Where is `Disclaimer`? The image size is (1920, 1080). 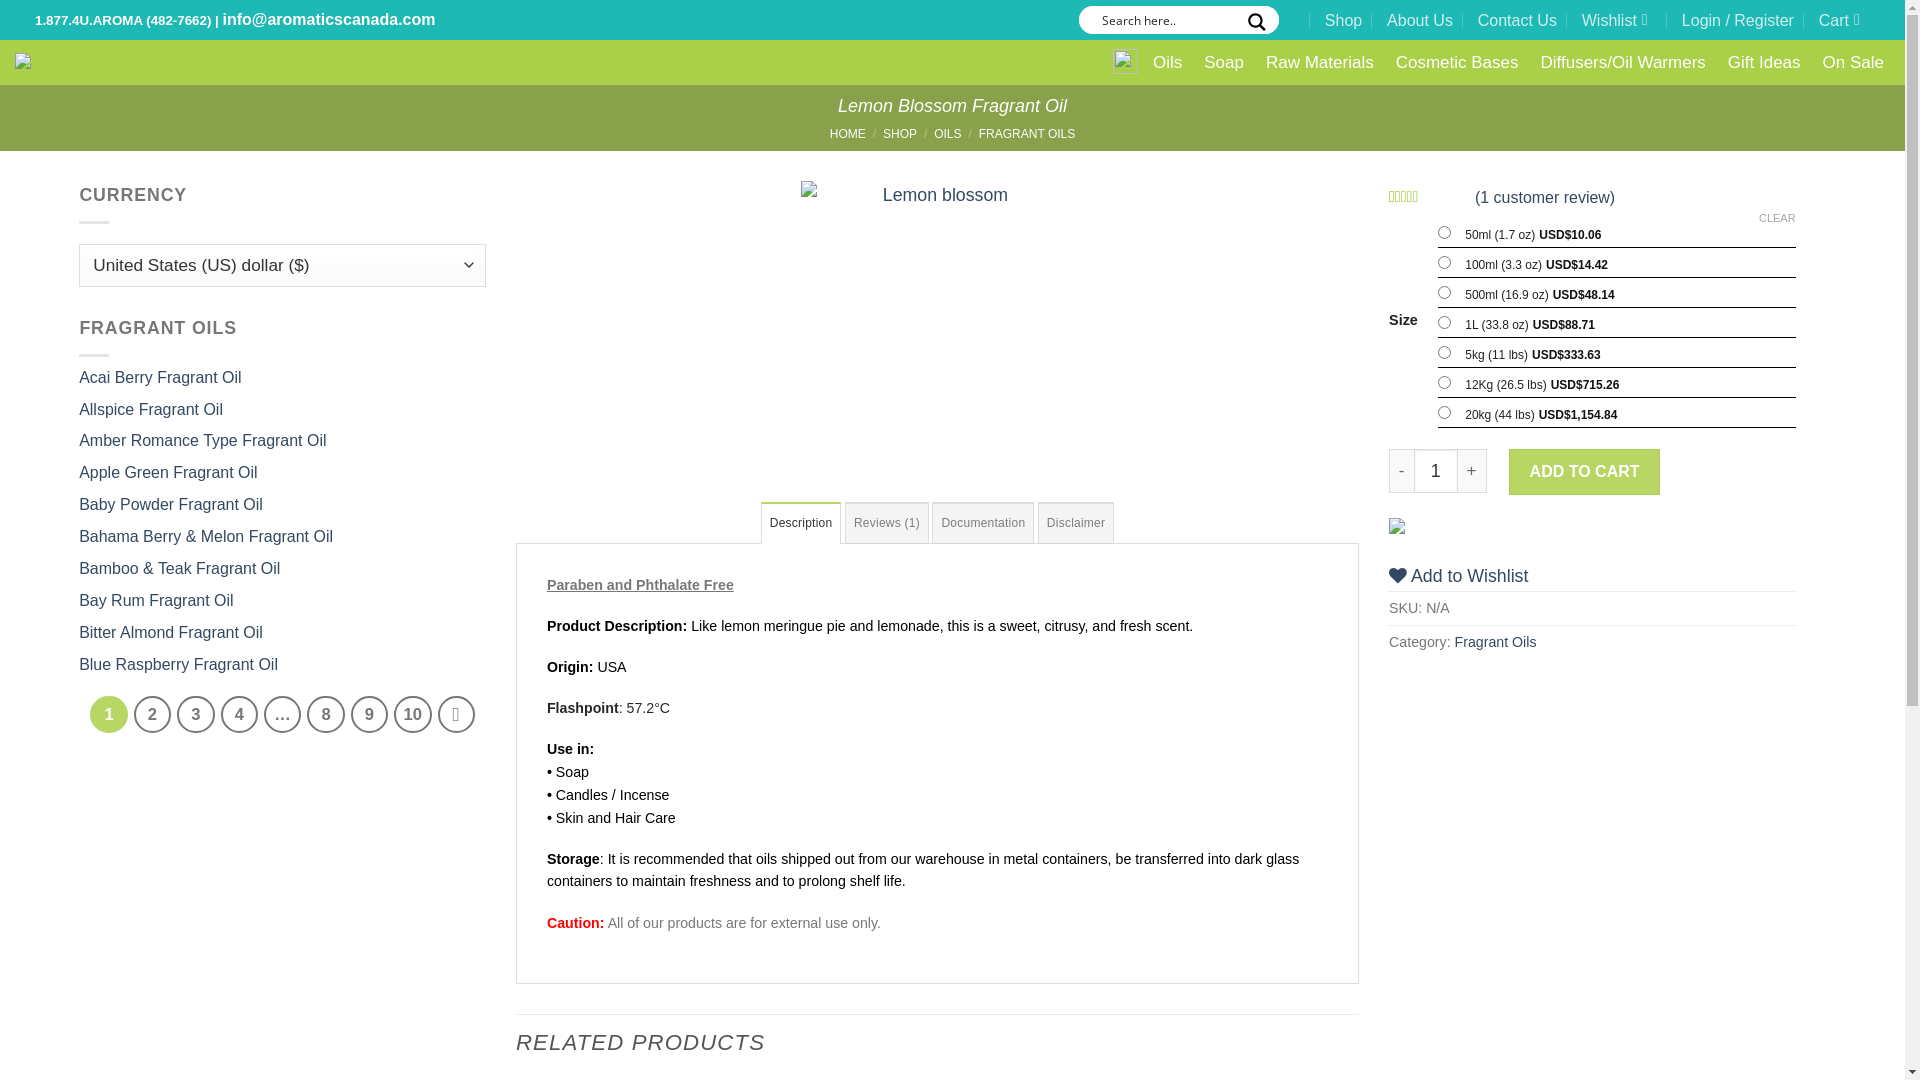
Disclaimer is located at coordinates (1076, 522).